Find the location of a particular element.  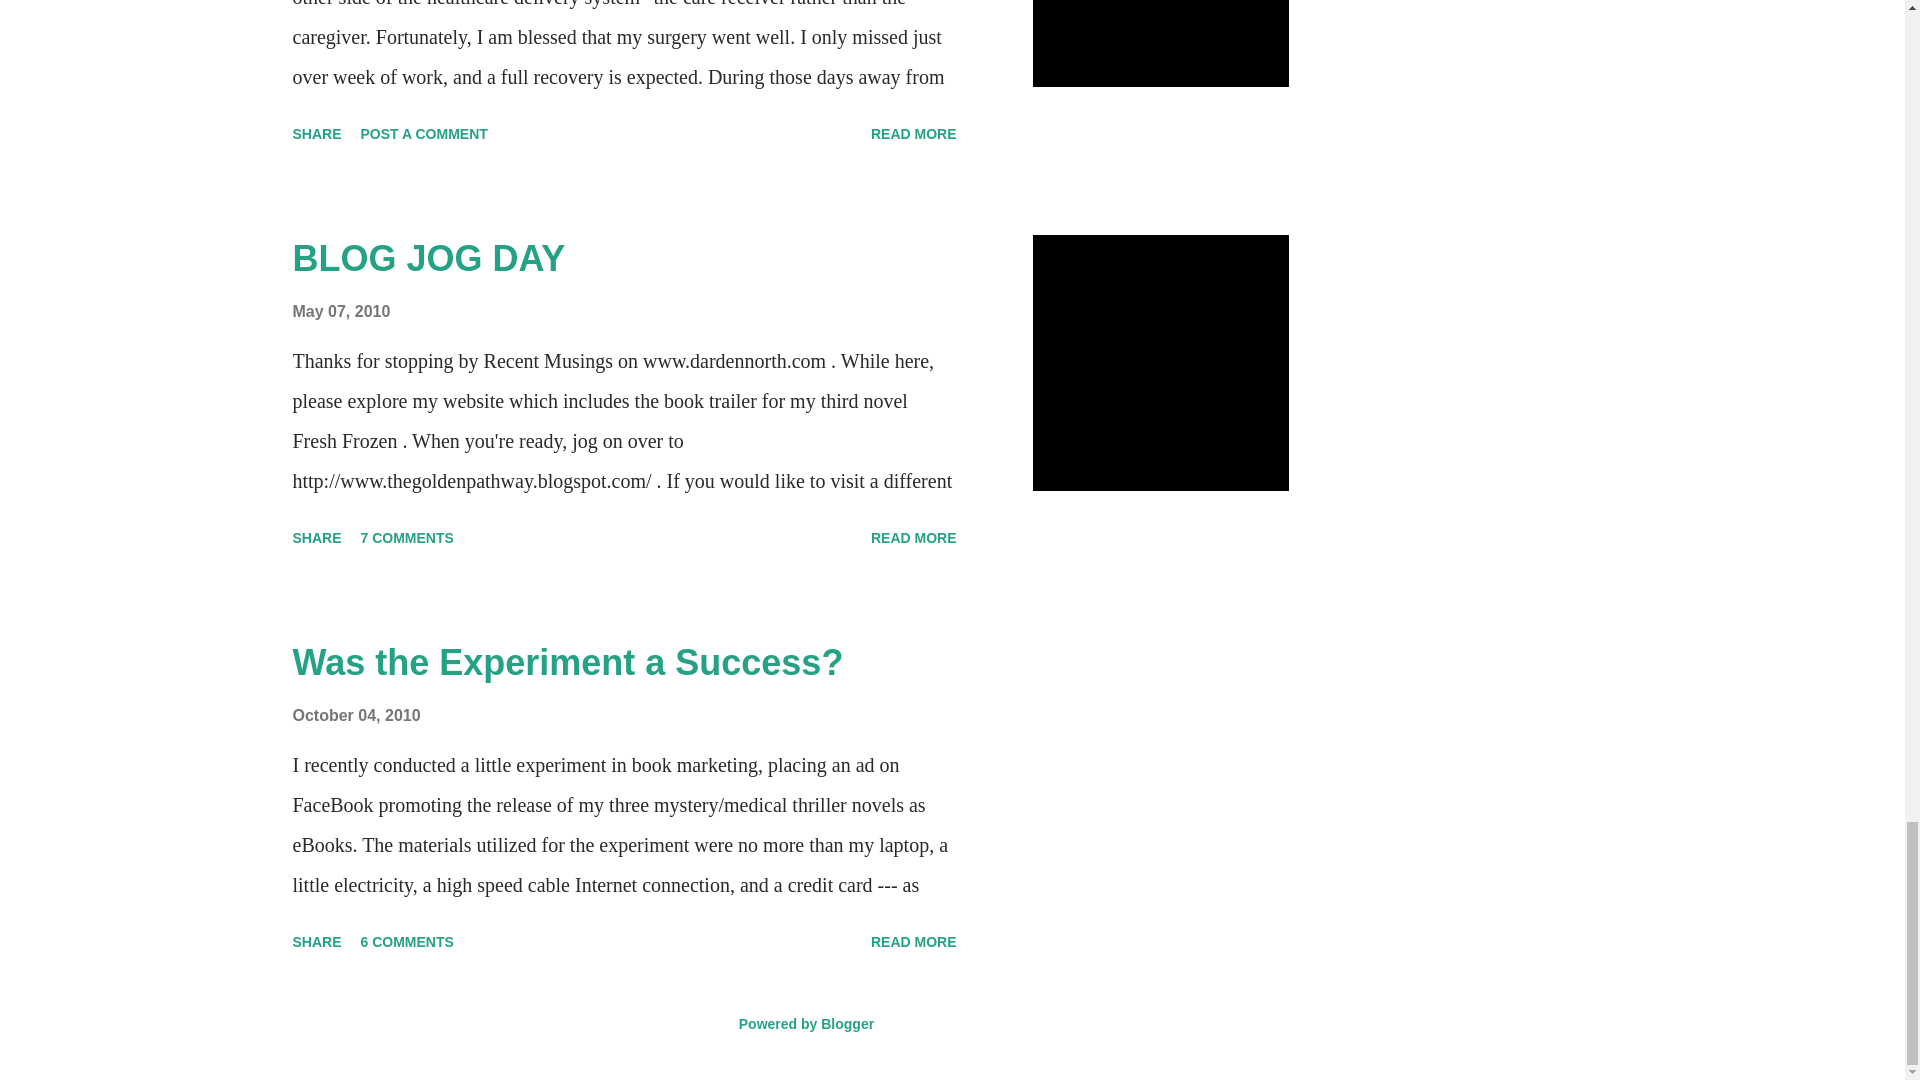

Was the Experiment a Success? is located at coordinates (566, 662).